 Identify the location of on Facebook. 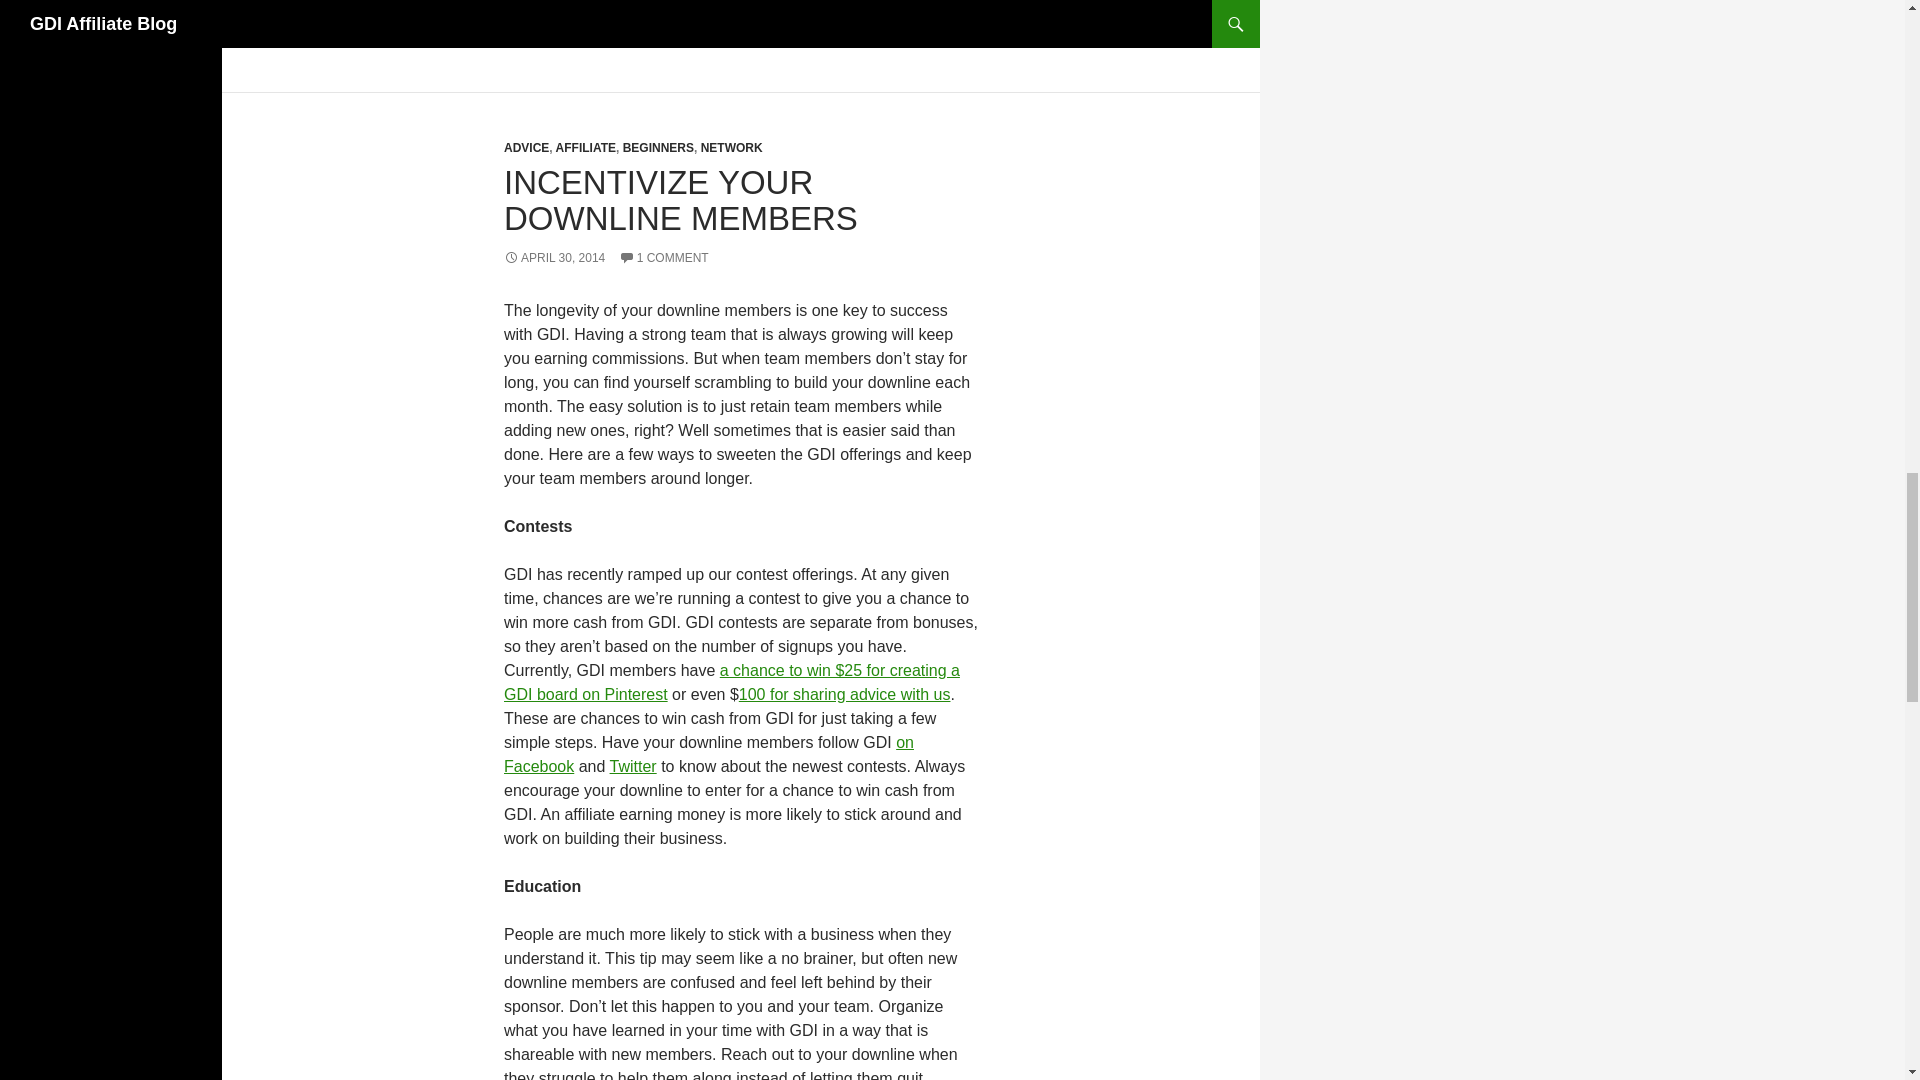
(708, 754).